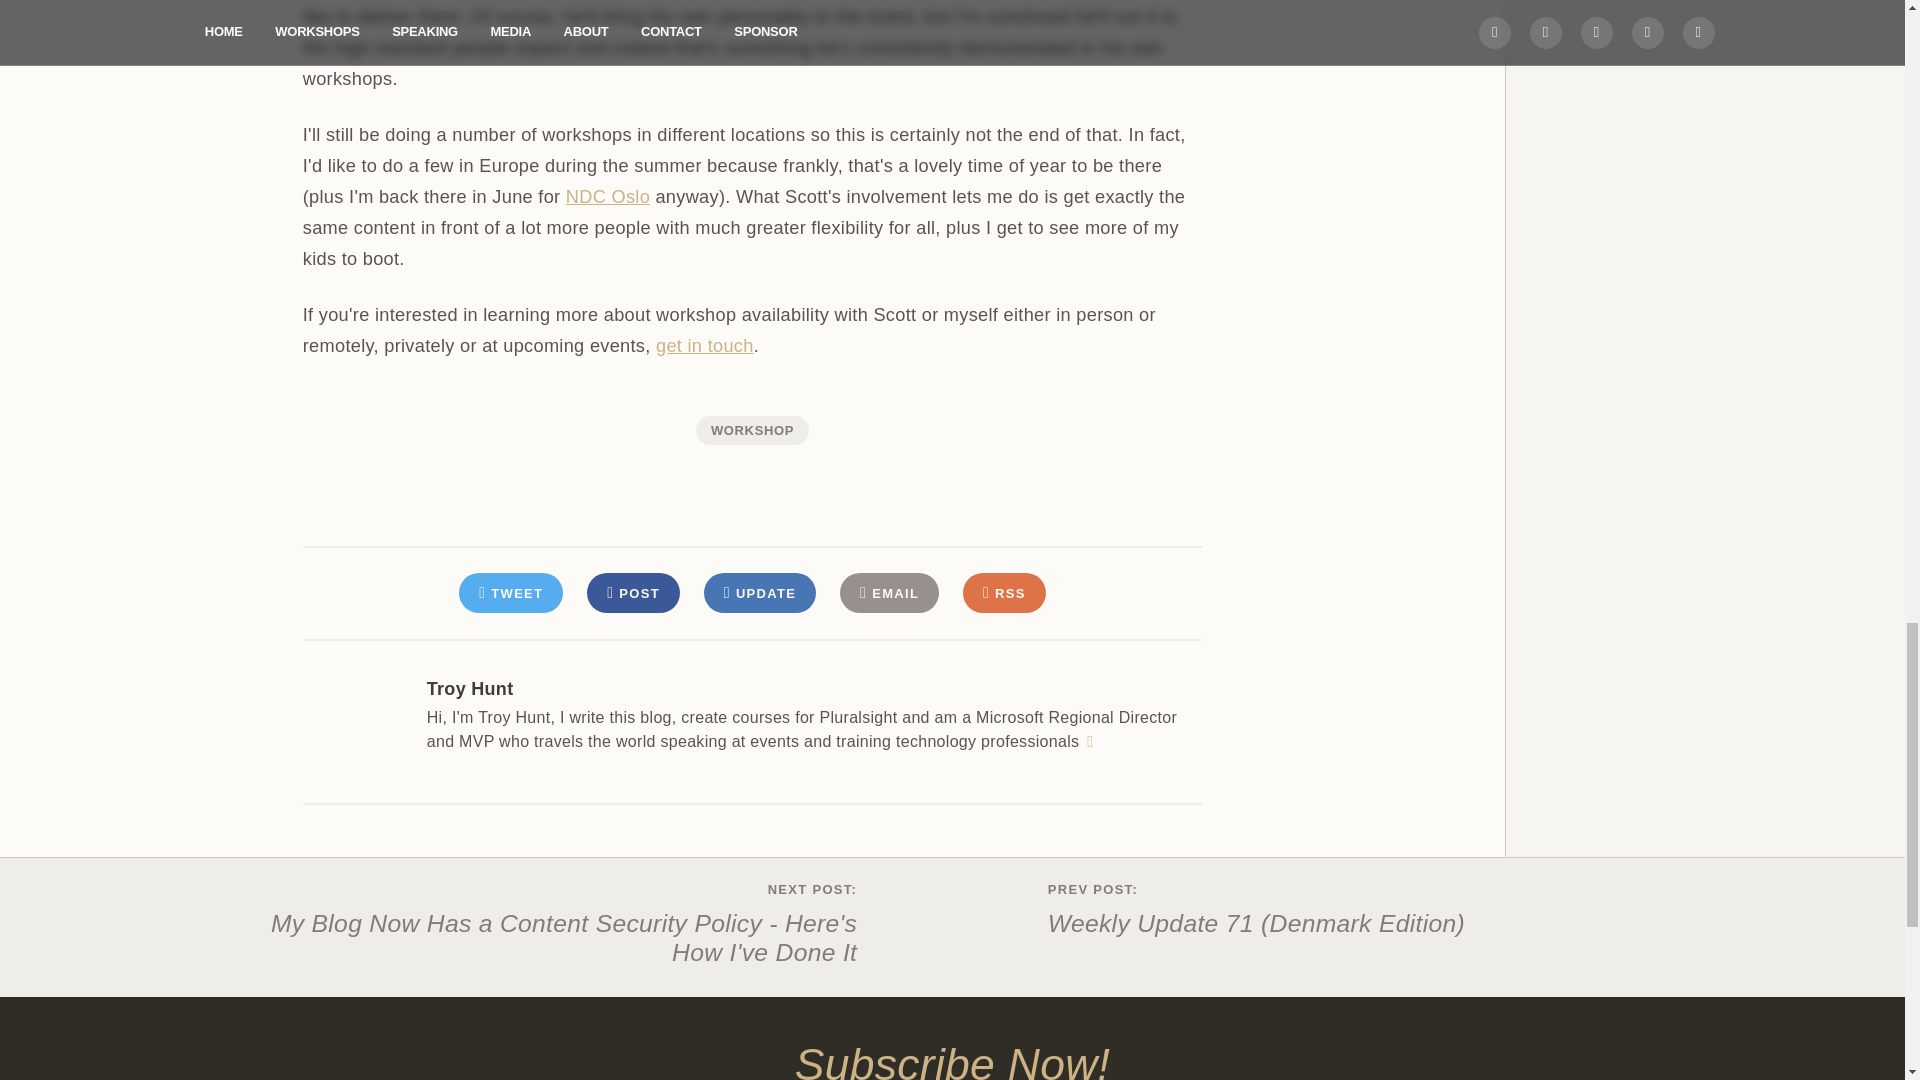 The width and height of the screenshot is (1920, 1080). What do you see at coordinates (889, 593) in the screenshot?
I see `EMAIL` at bounding box center [889, 593].